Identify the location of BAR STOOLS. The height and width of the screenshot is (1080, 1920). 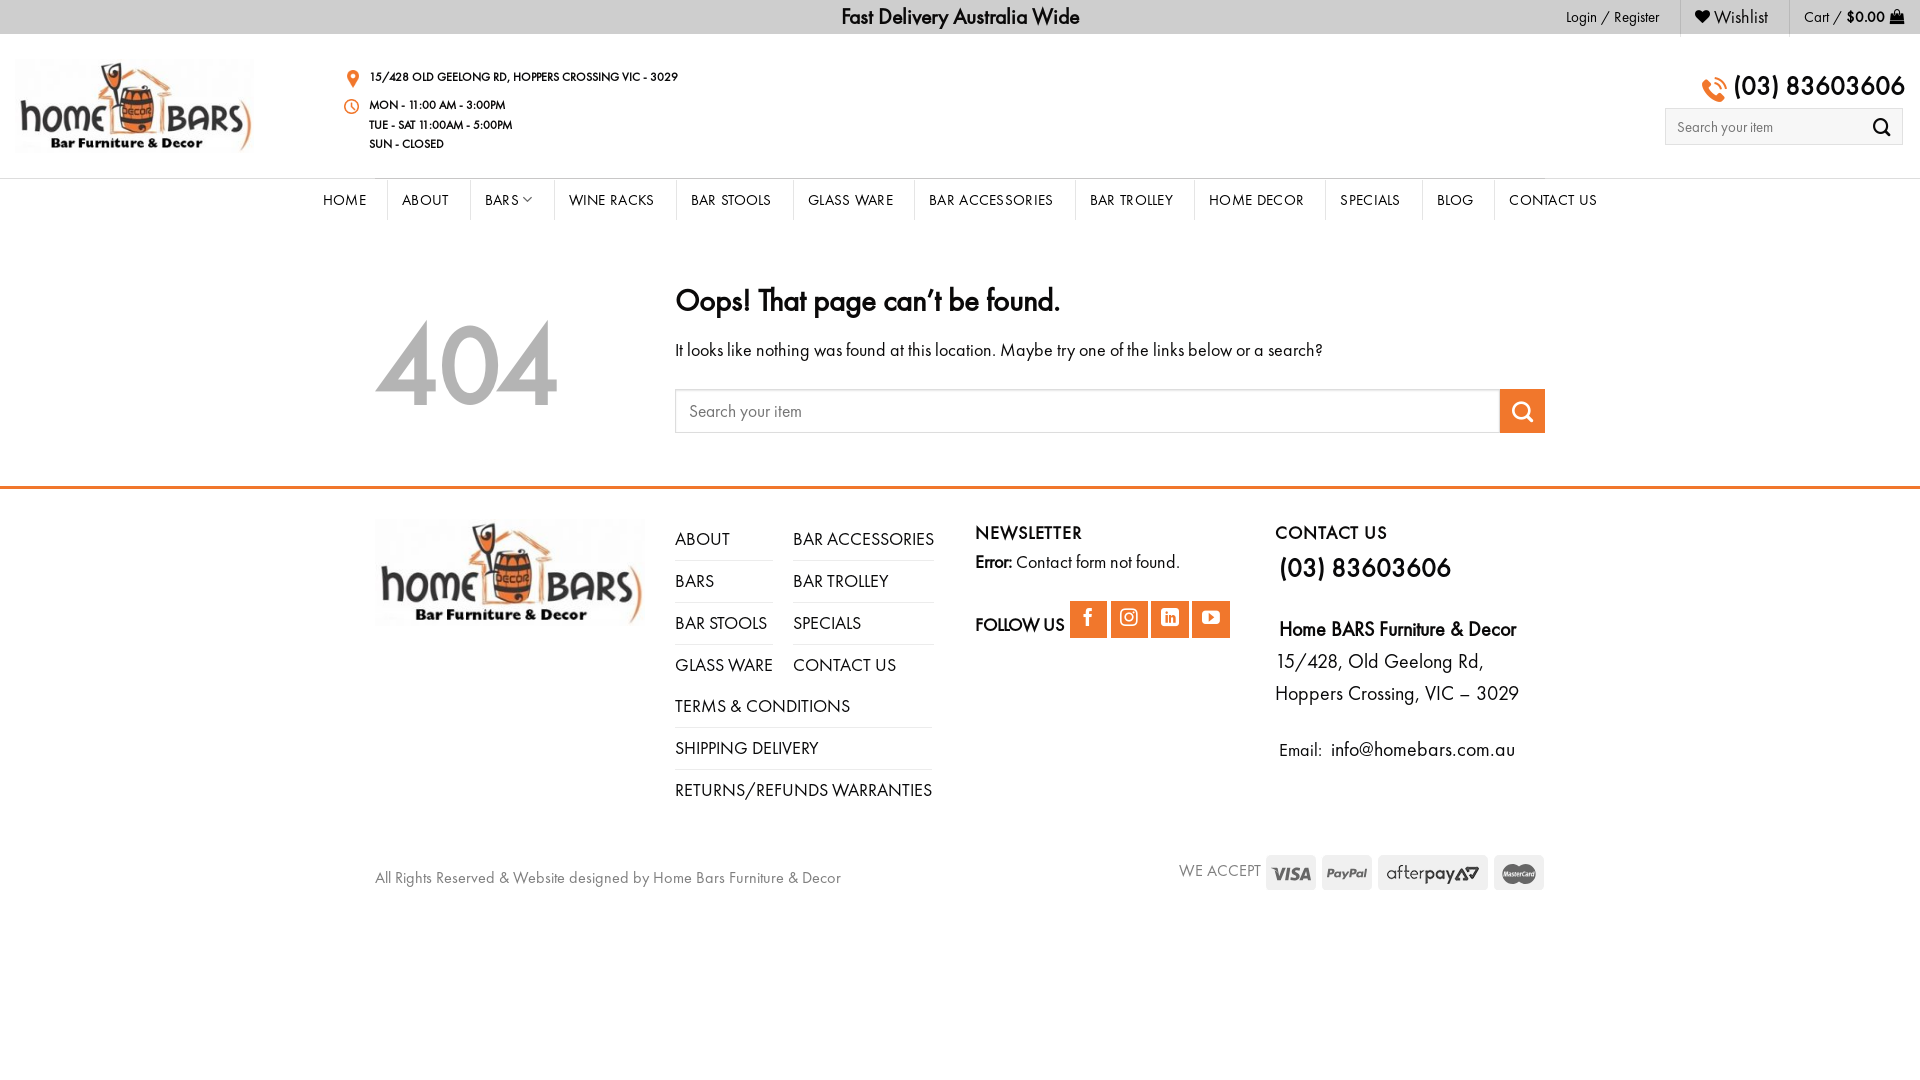
(721, 624).